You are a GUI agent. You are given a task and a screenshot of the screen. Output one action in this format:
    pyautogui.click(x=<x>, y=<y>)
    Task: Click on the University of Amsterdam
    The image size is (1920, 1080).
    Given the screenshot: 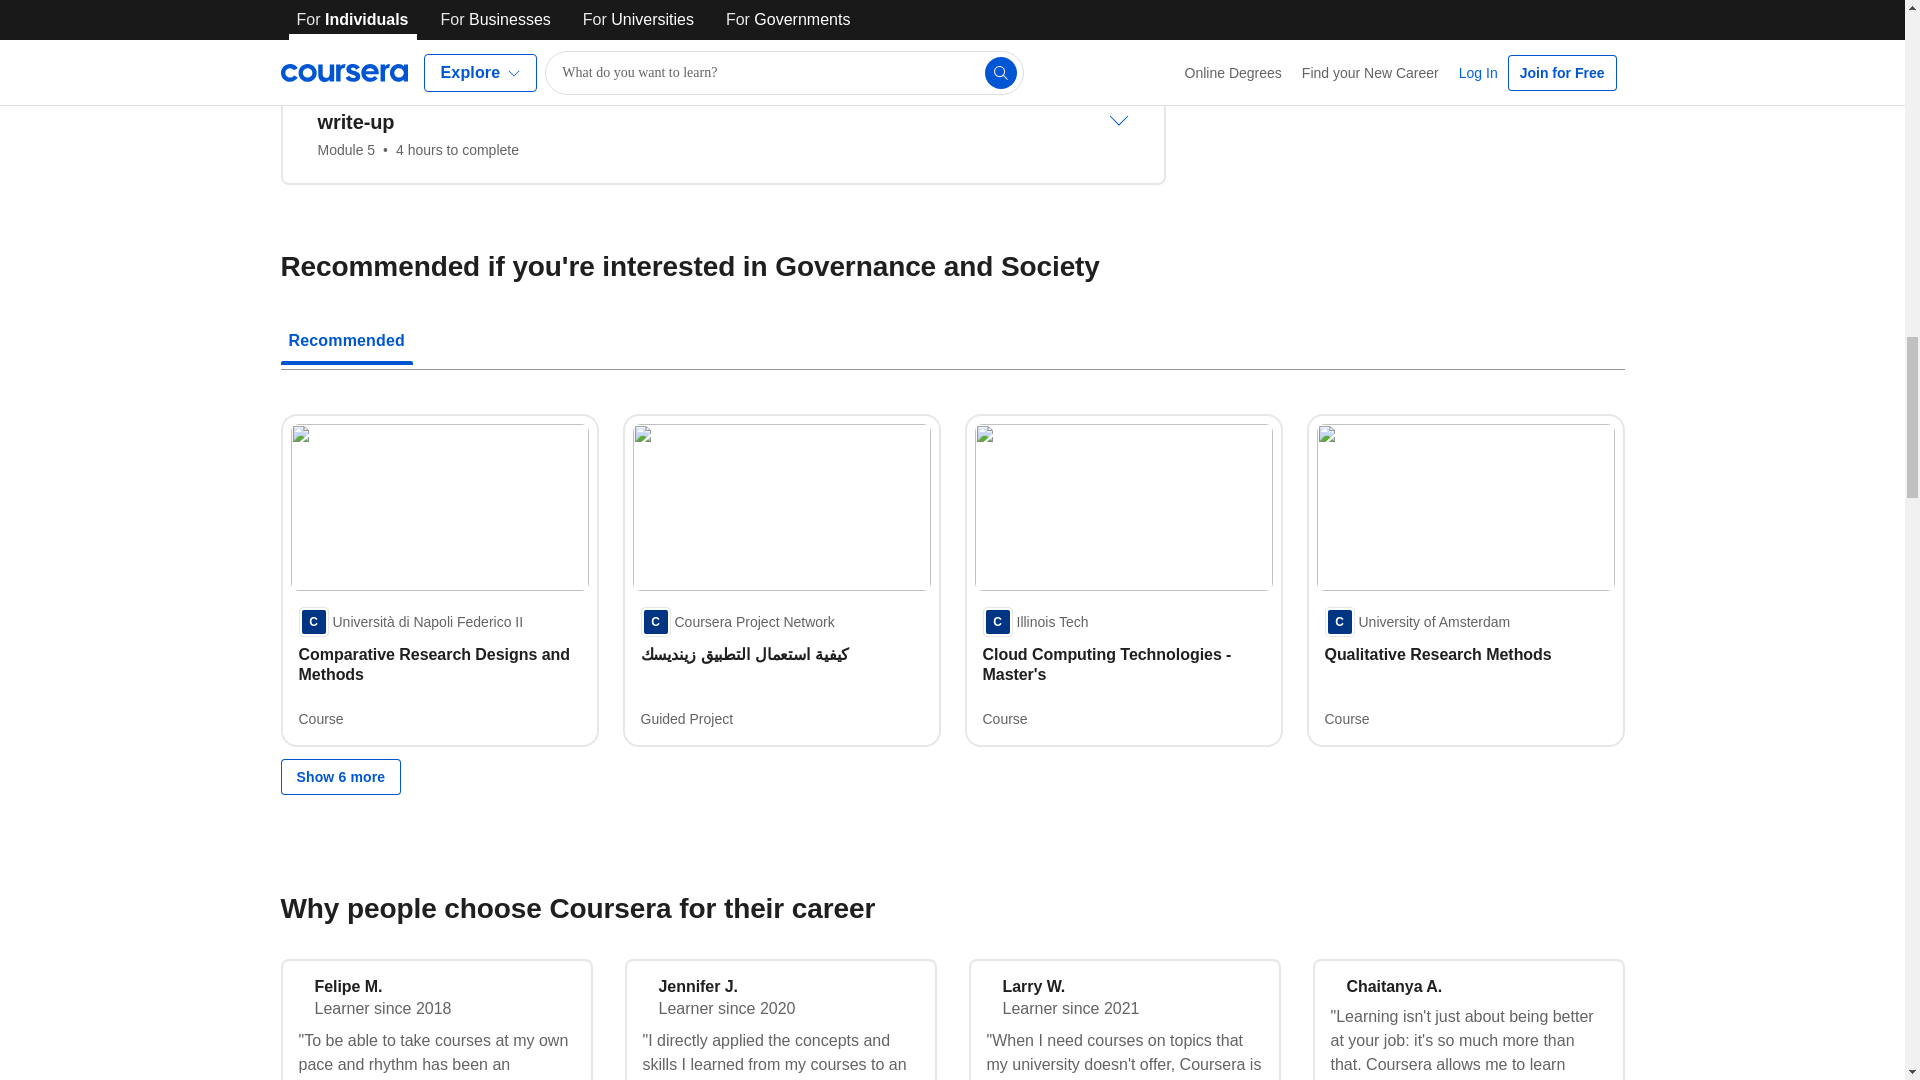 What is the action you would take?
    pyautogui.click(x=1416, y=622)
    